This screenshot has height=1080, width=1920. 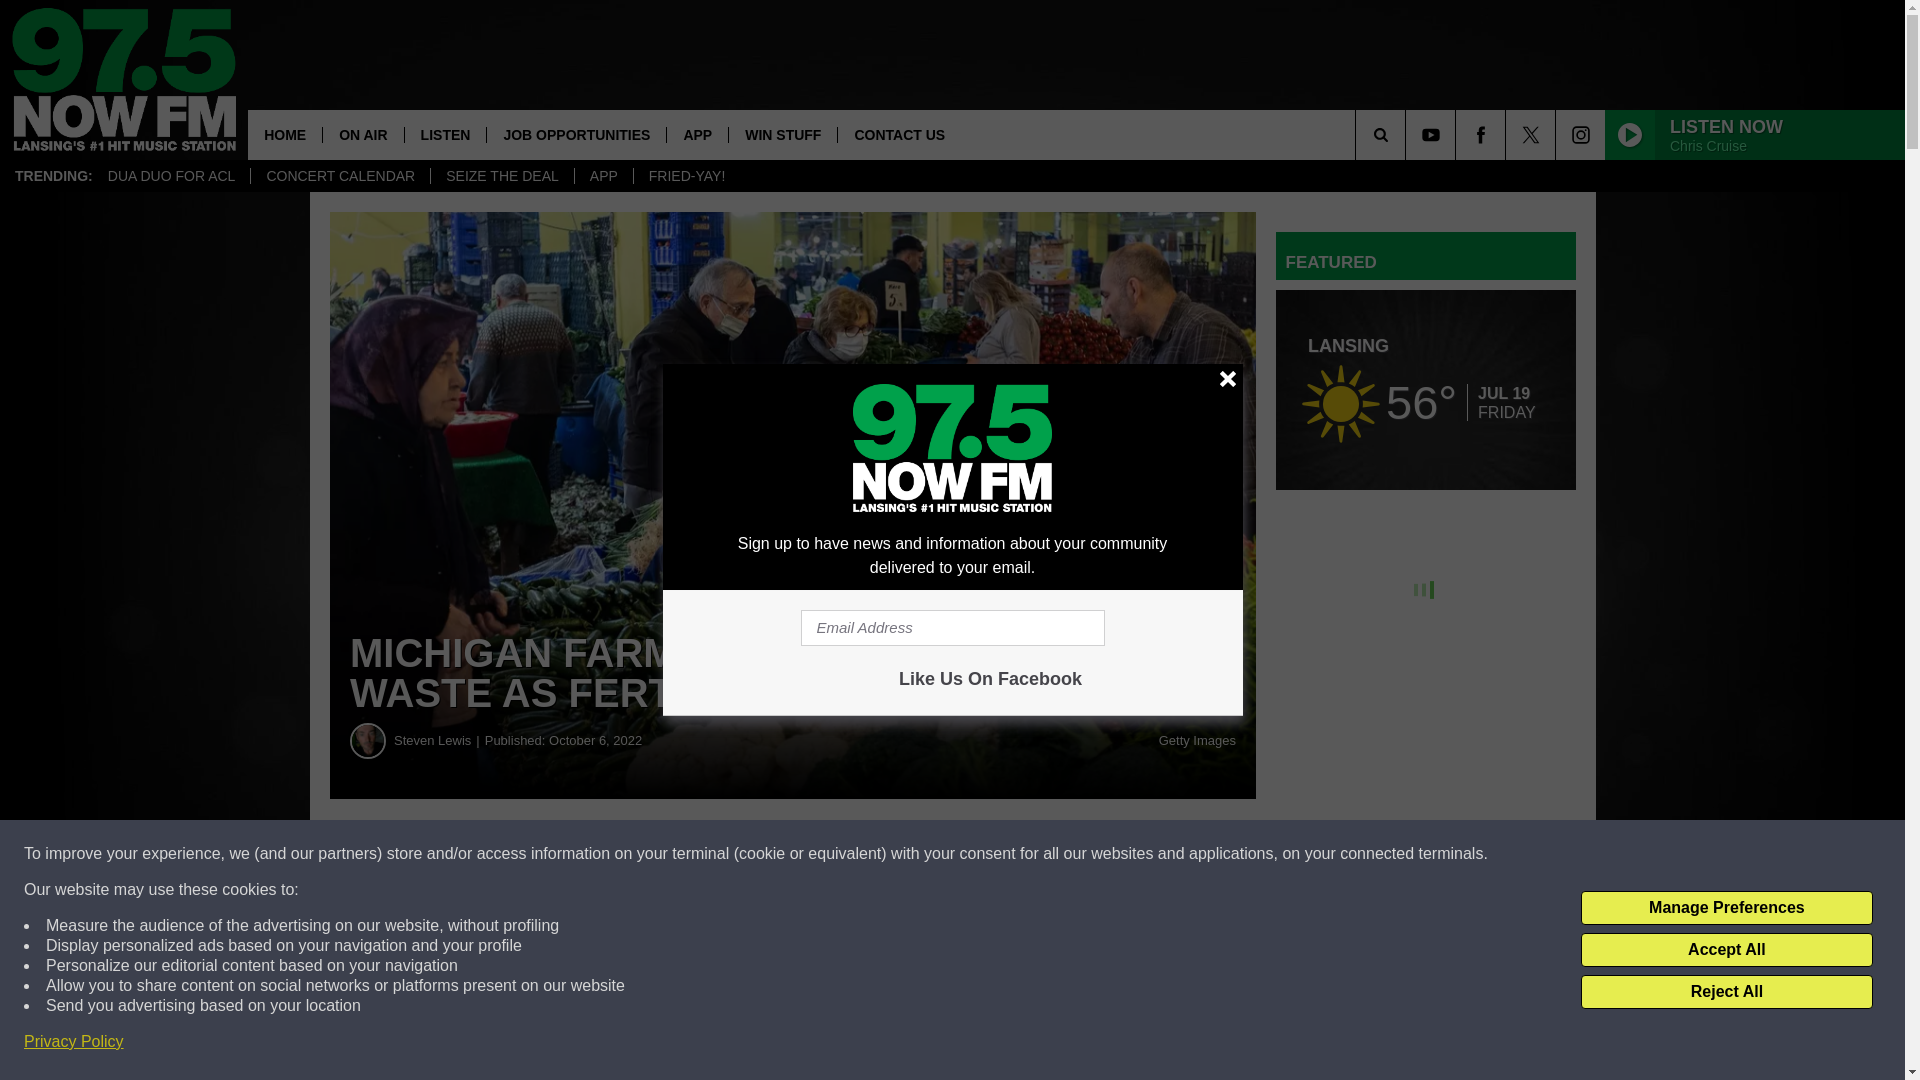 I want to click on Reject All, so click(x=1726, y=992).